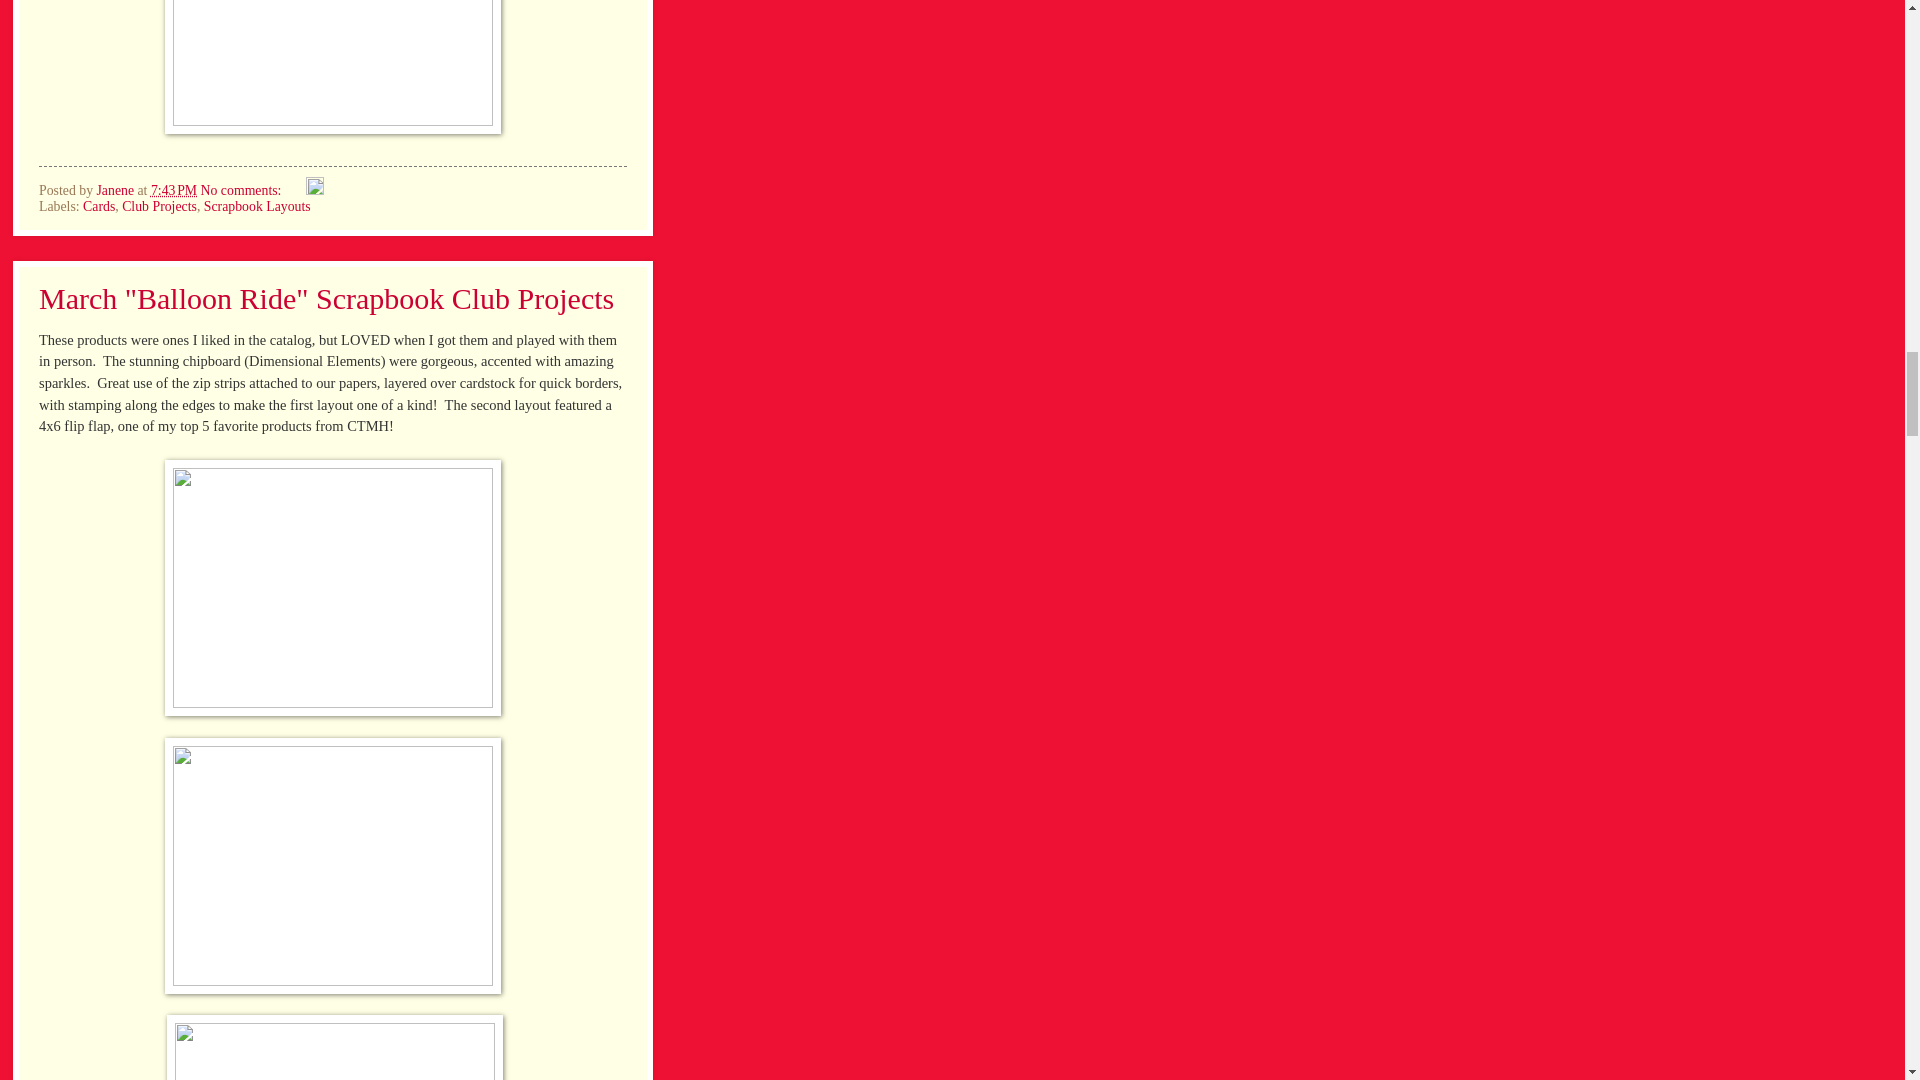 The height and width of the screenshot is (1080, 1920). What do you see at coordinates (174, 190) in the screenshot?
I see `permanent link` at bounding box center [174, 190].